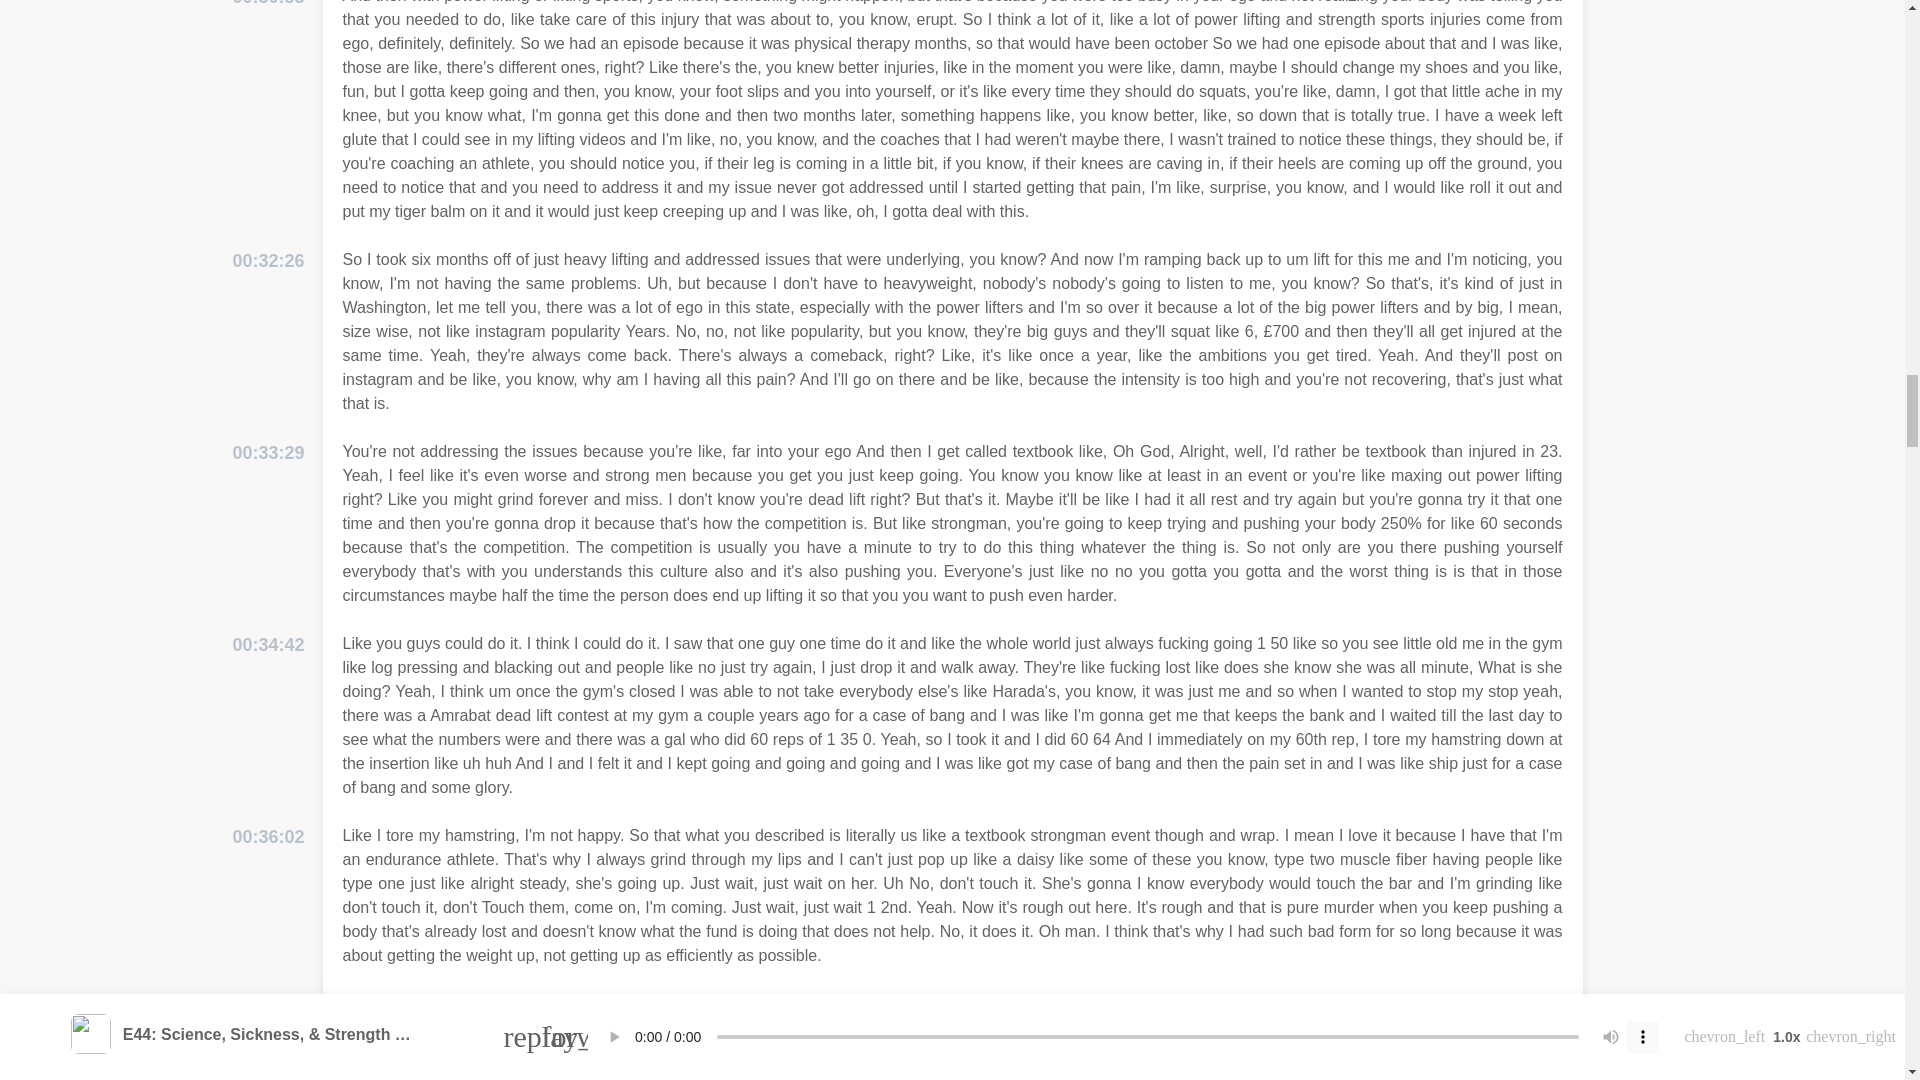 The width and height of the screenshot is (1920, 1080). I want to click on 00:32:26, so click(268, 262).